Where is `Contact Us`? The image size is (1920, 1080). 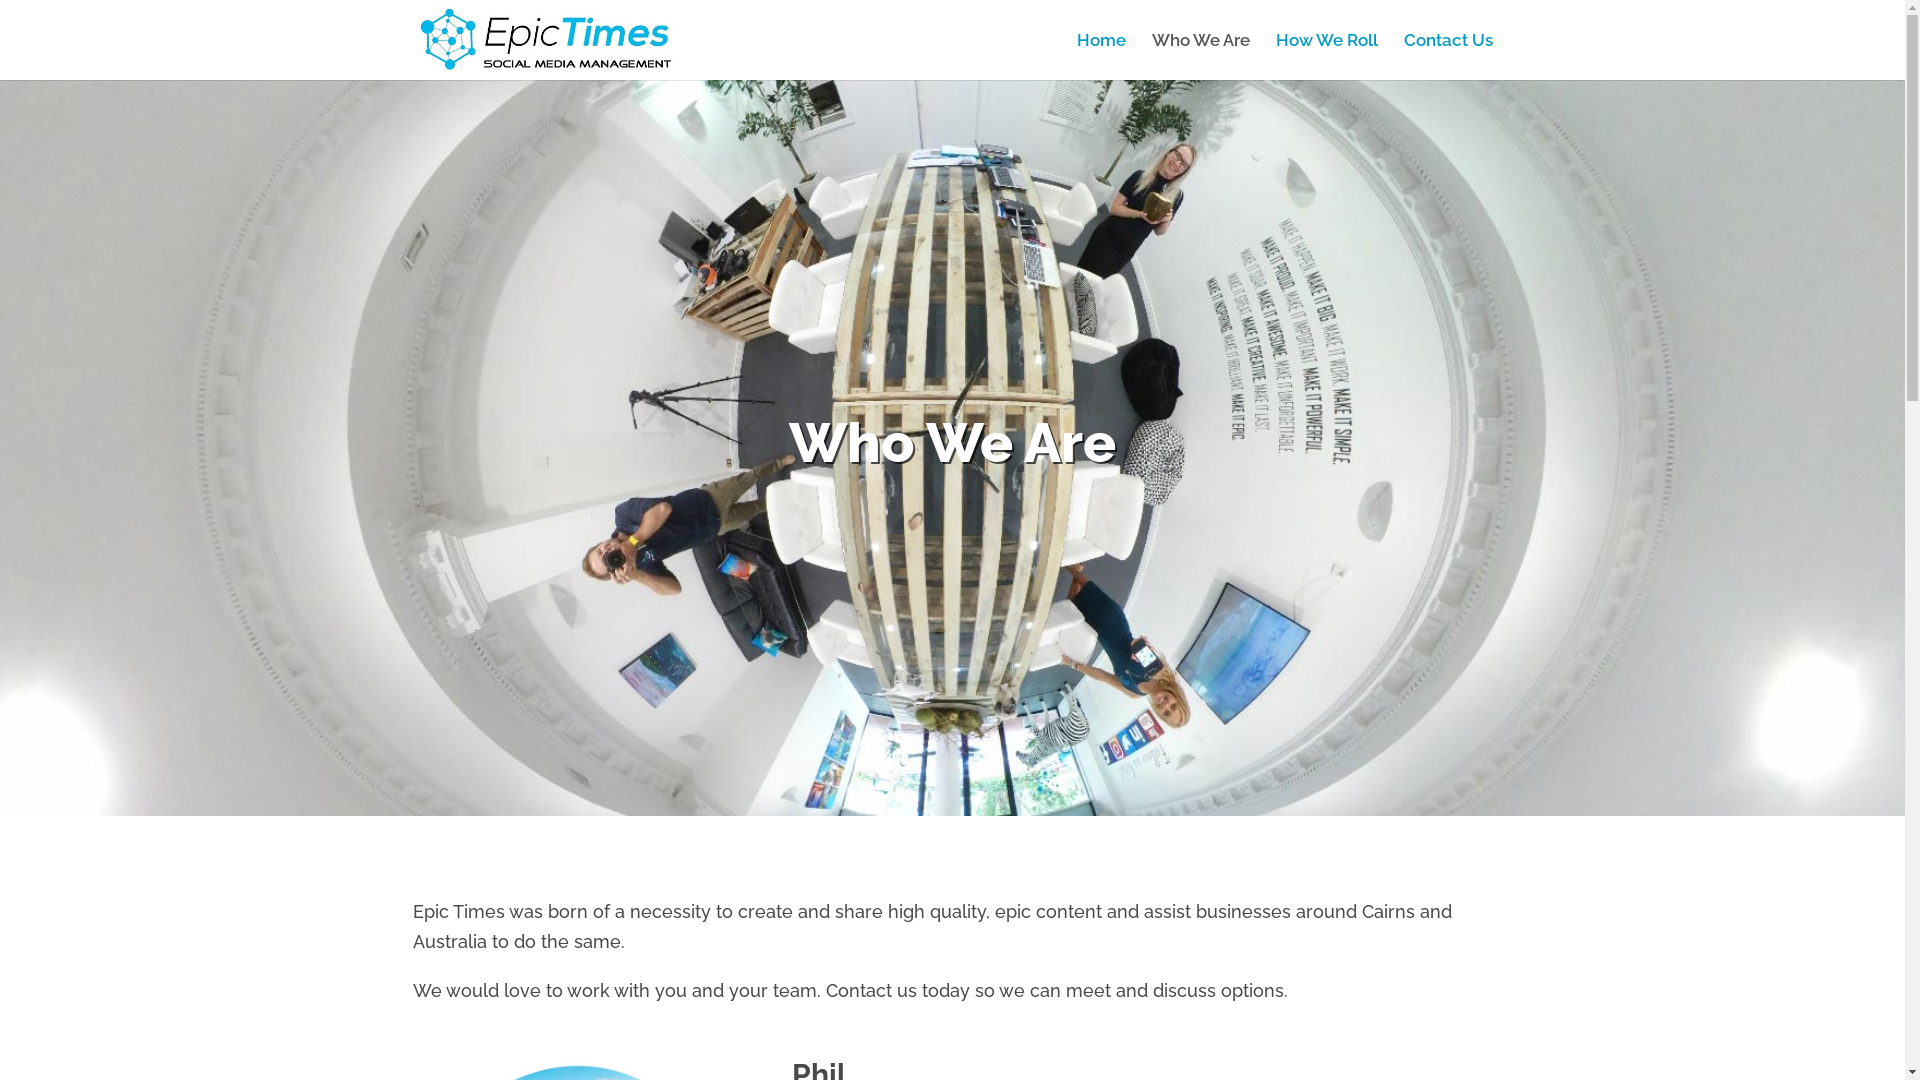
Contact Us is located at coordinates (1448, 56).